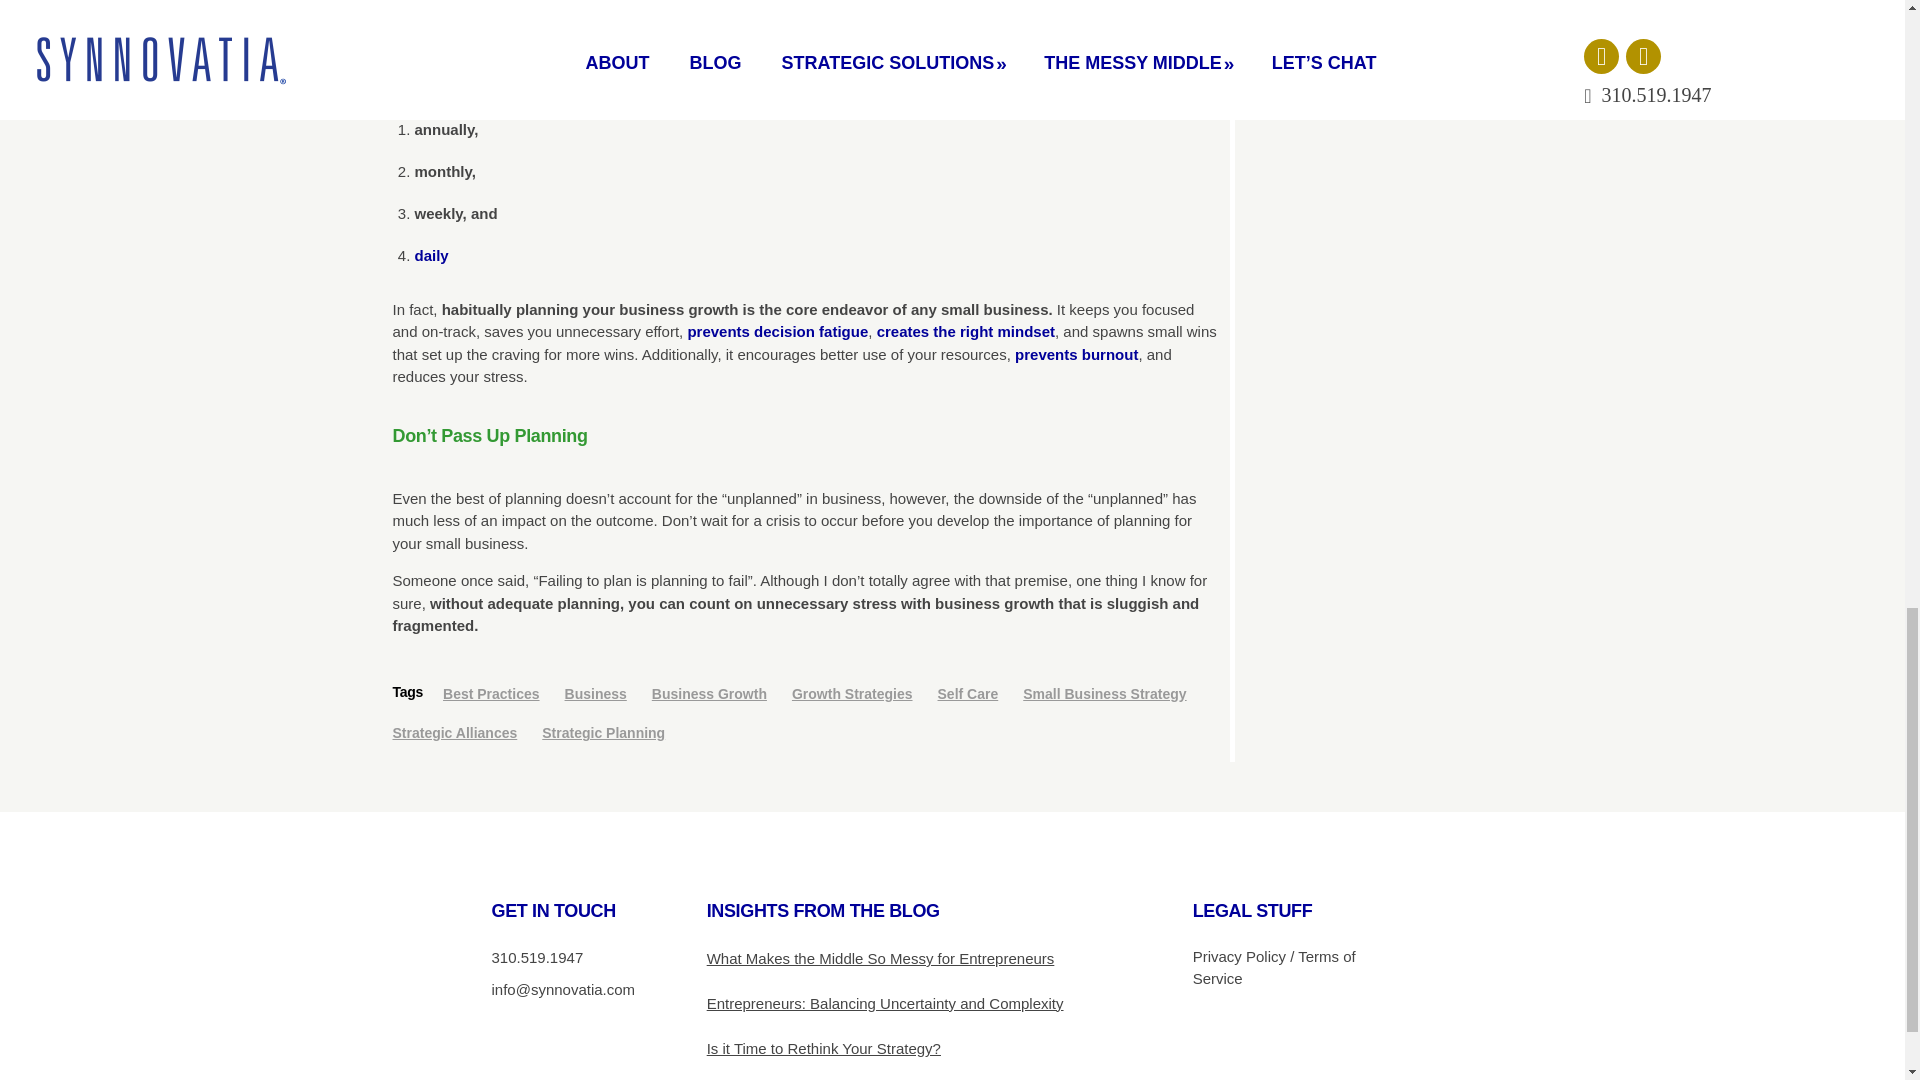 This screenshot has height=1080, width=1920. What do you see at coordinates (777, 331) in the screenshot?
I see `prevents decision fatigue` at bounding box center [777, 331].